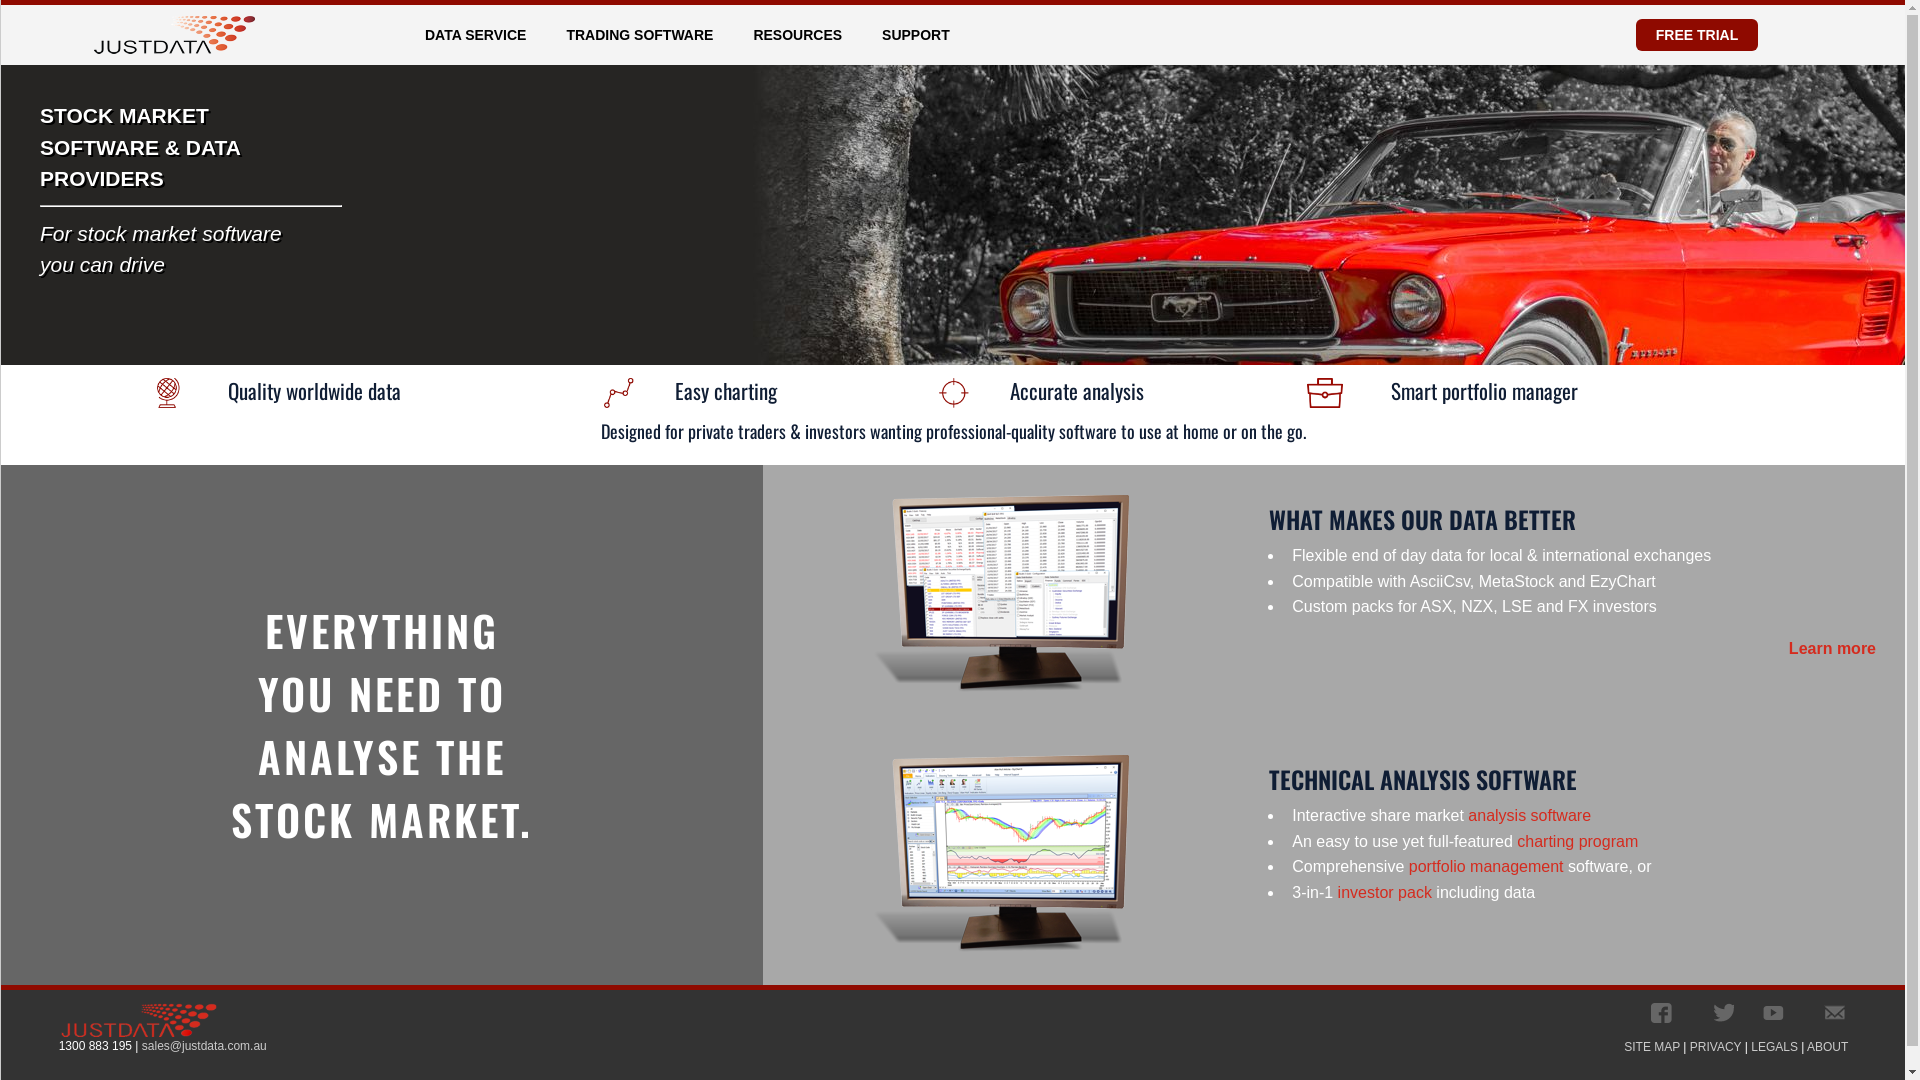  Describe the element at coordinates (1834, 1013) in the screenshot. I see ` ` at that location.